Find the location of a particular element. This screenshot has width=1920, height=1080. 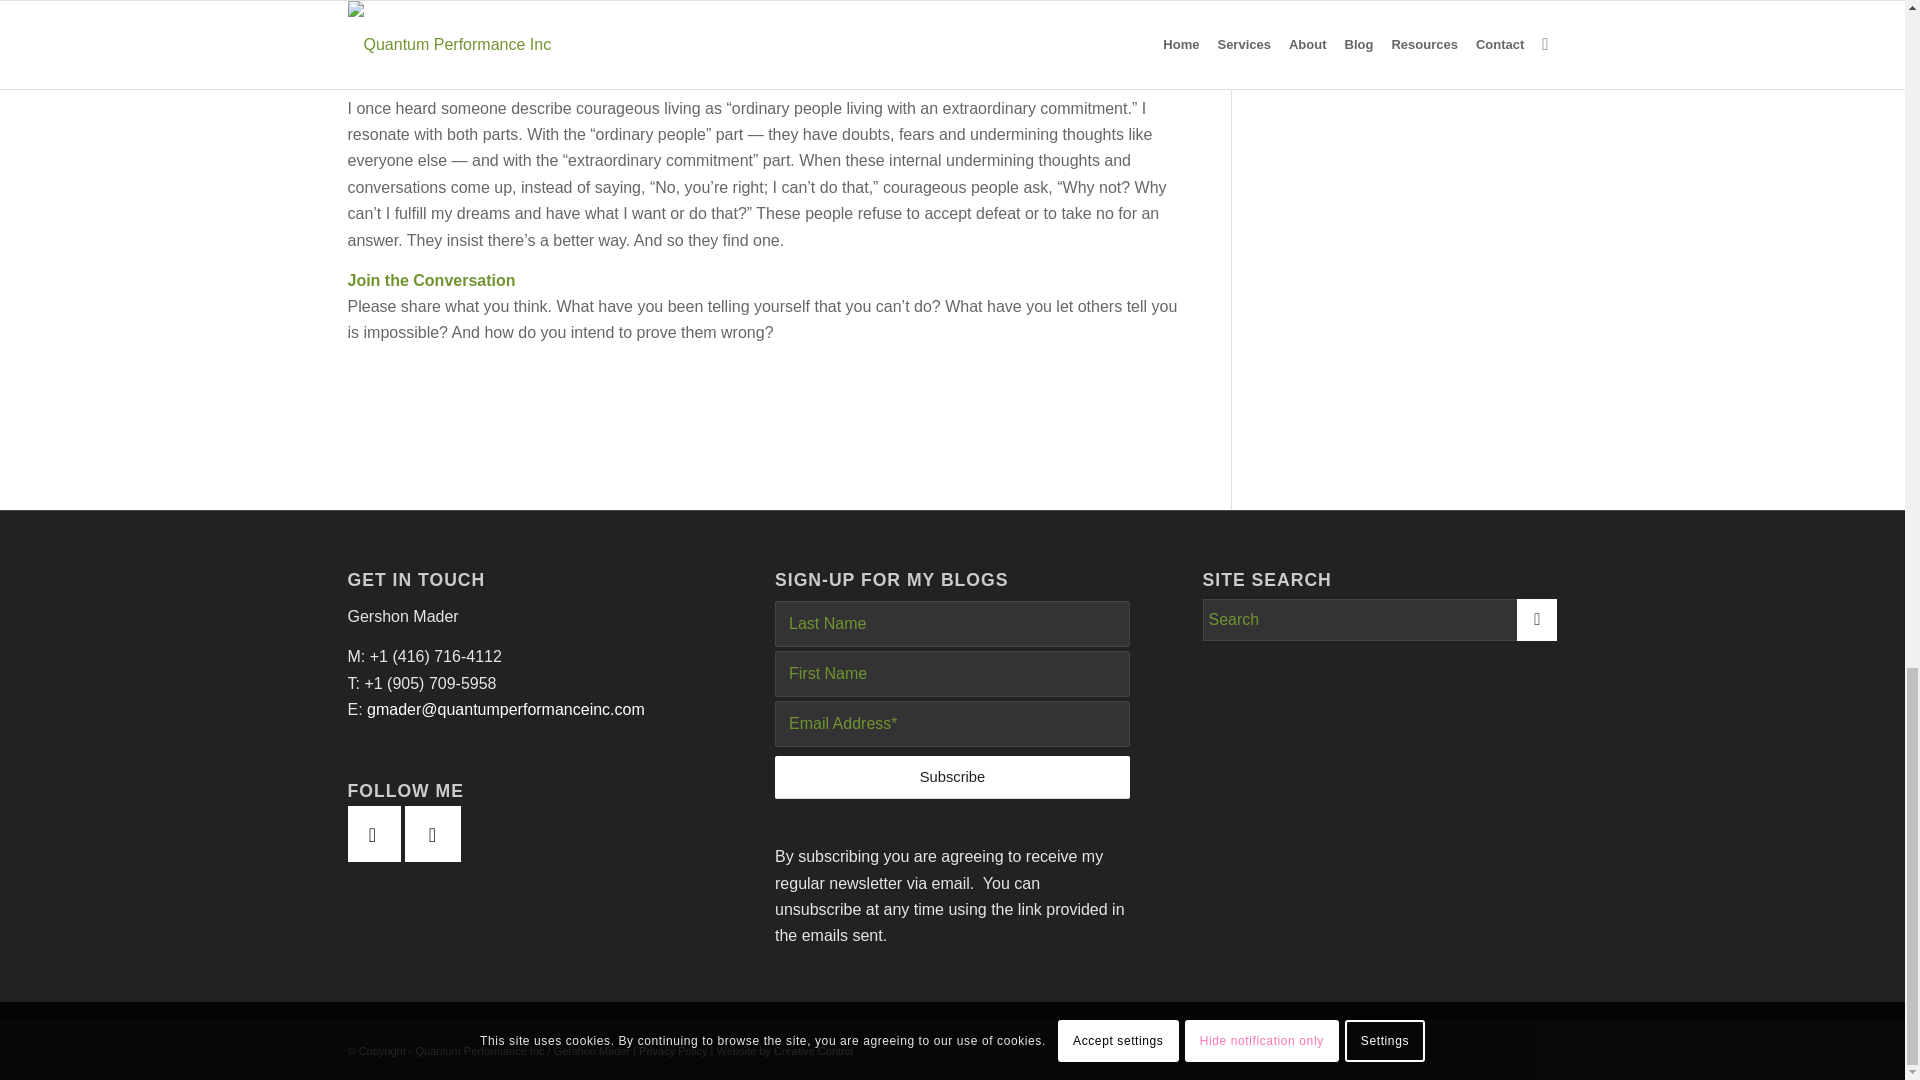

Twitter is located at coordinates (1542, 1047).